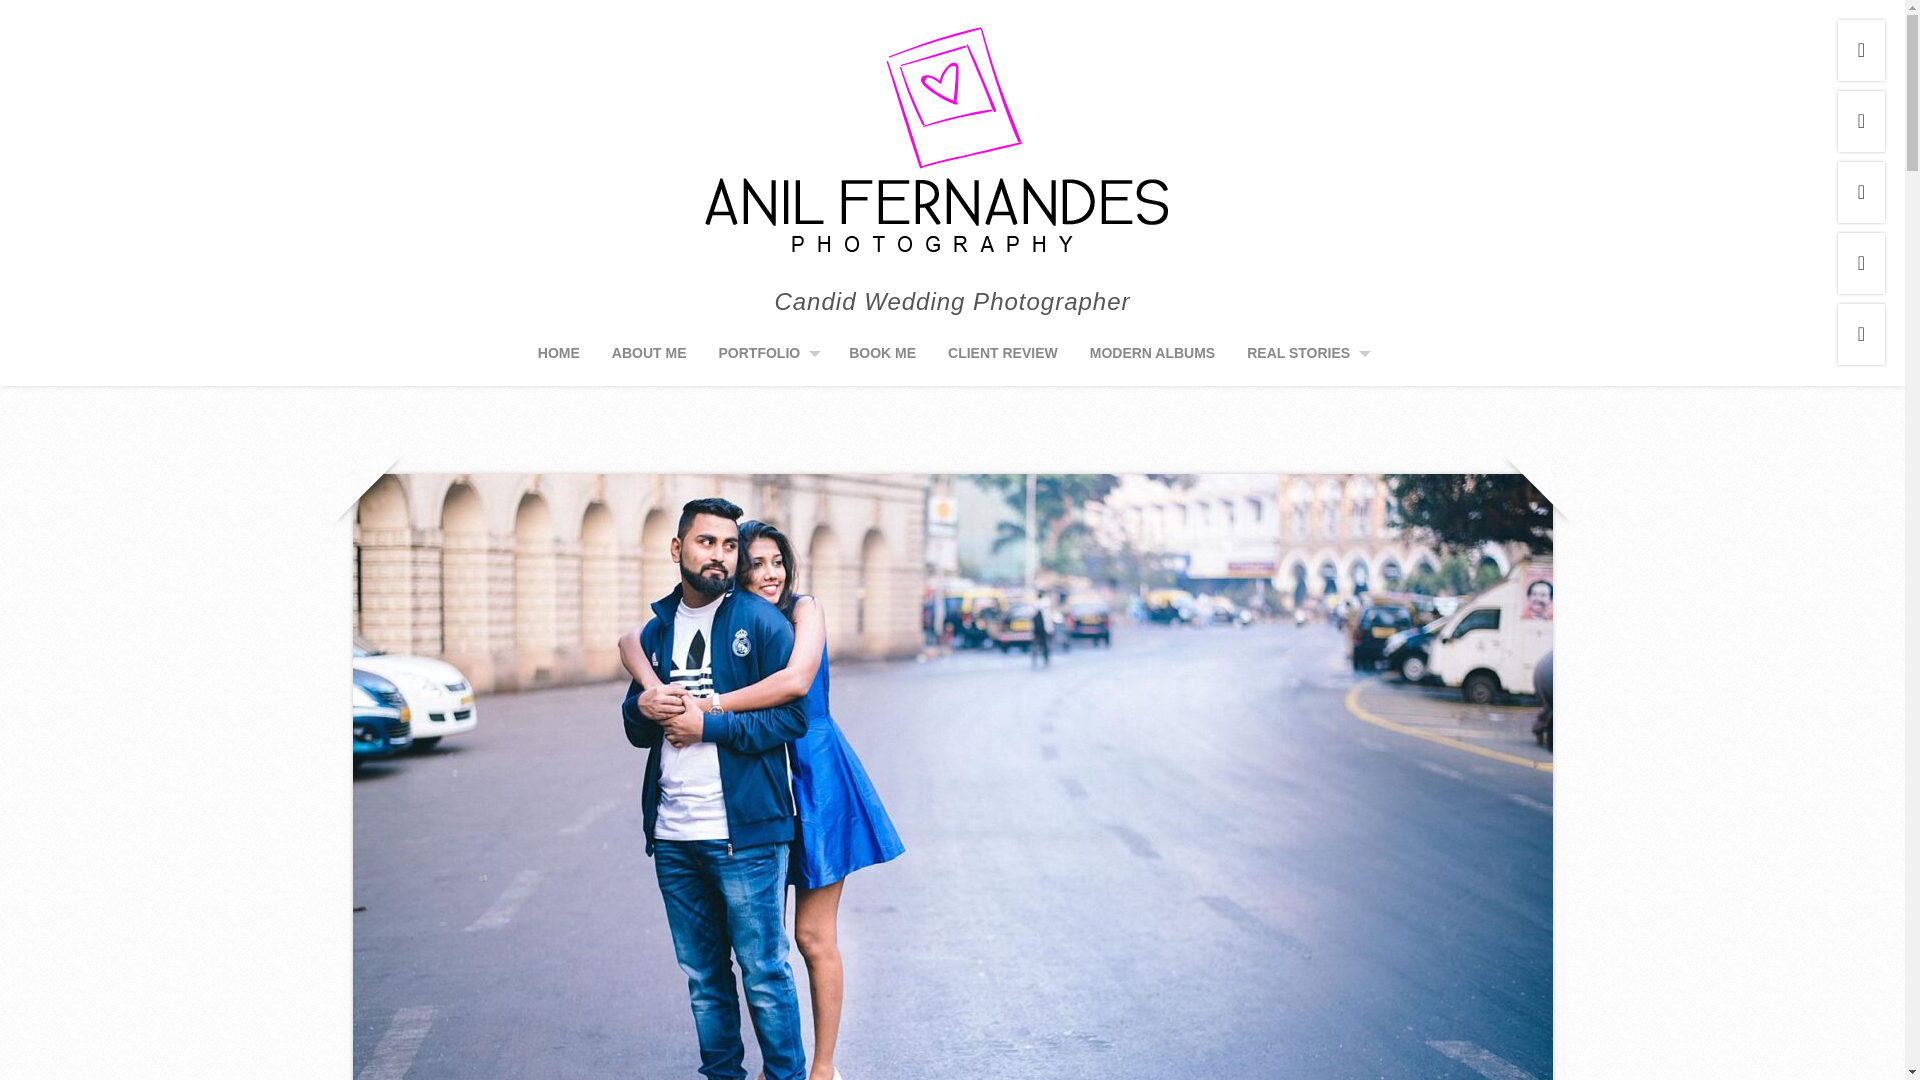 Image resolution: width=1920 pixels, height=1080 pixels. What do you see at coordinates (1308, 358) in the screenshot?
I see `REAL STORIES` at bounding box center [1308, 358].